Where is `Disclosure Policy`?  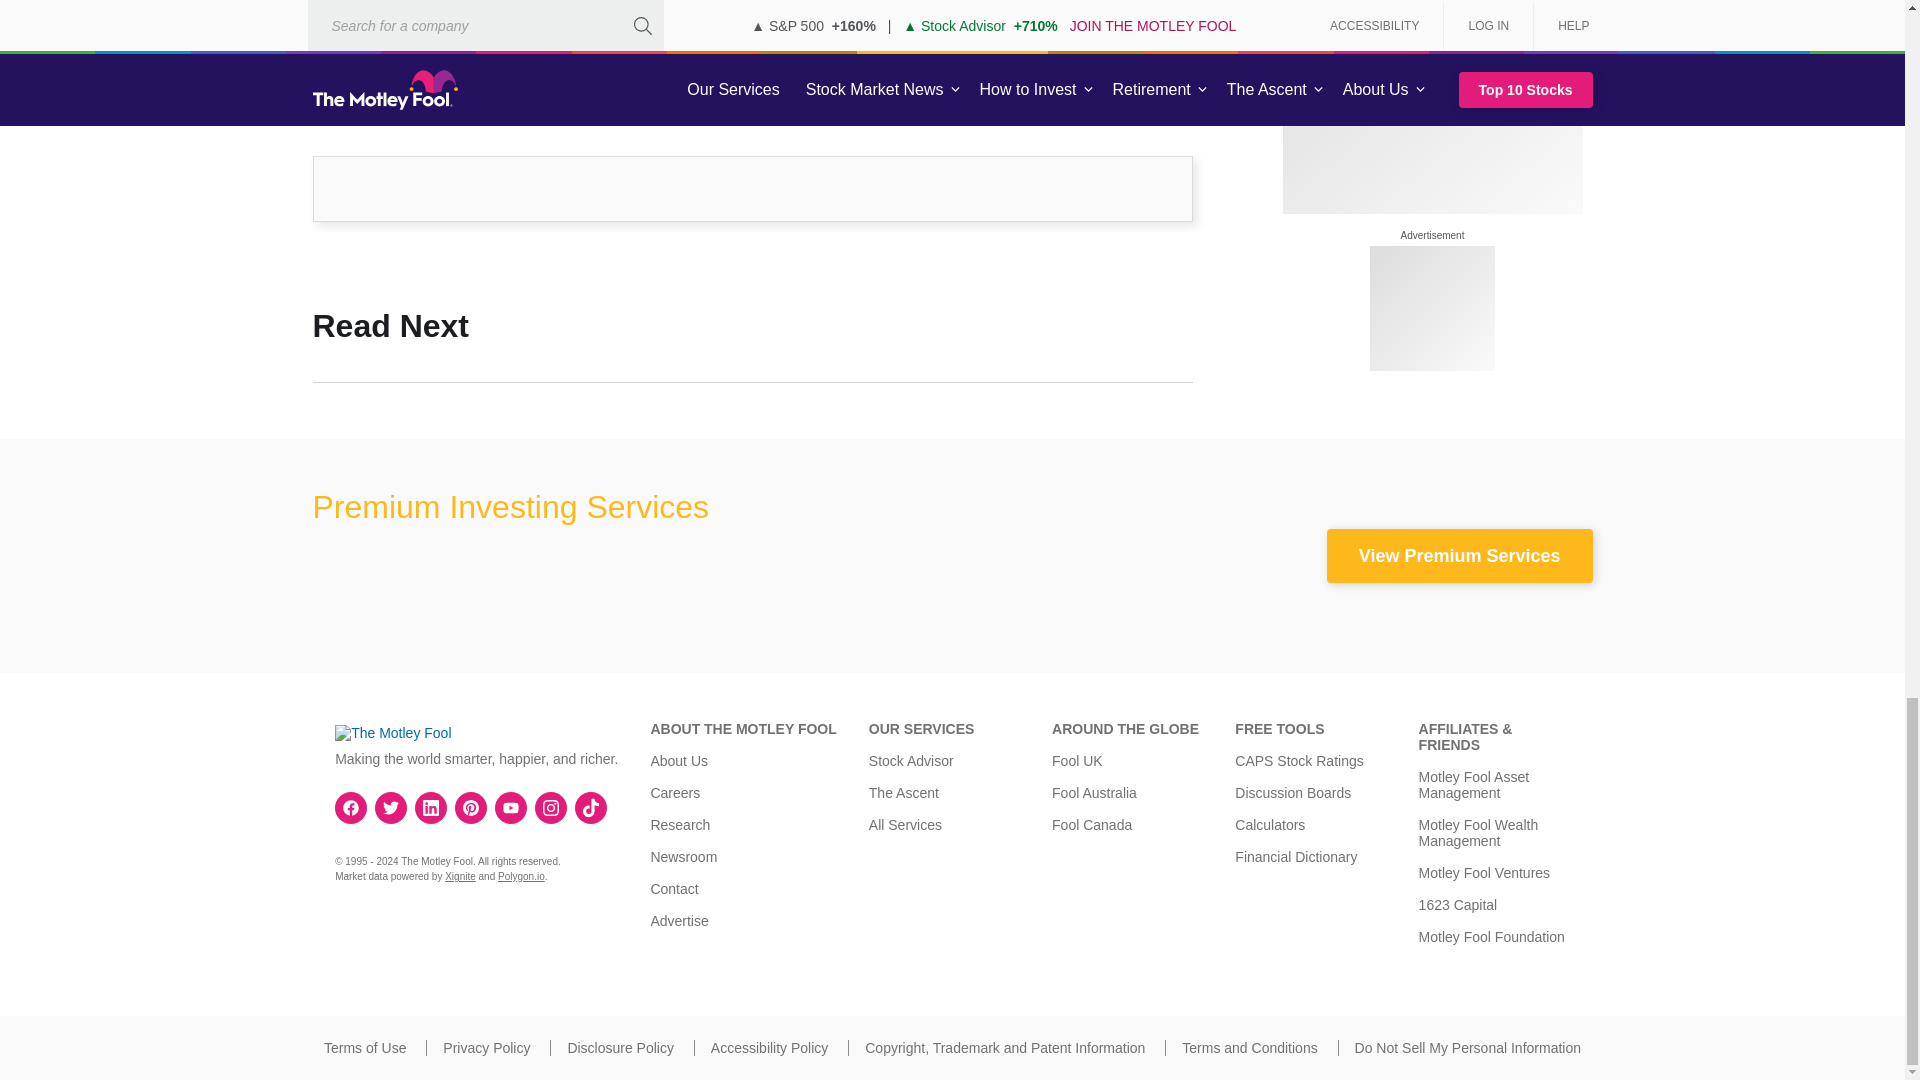 Disclosure Policy is located at coordinates (620, 1048).